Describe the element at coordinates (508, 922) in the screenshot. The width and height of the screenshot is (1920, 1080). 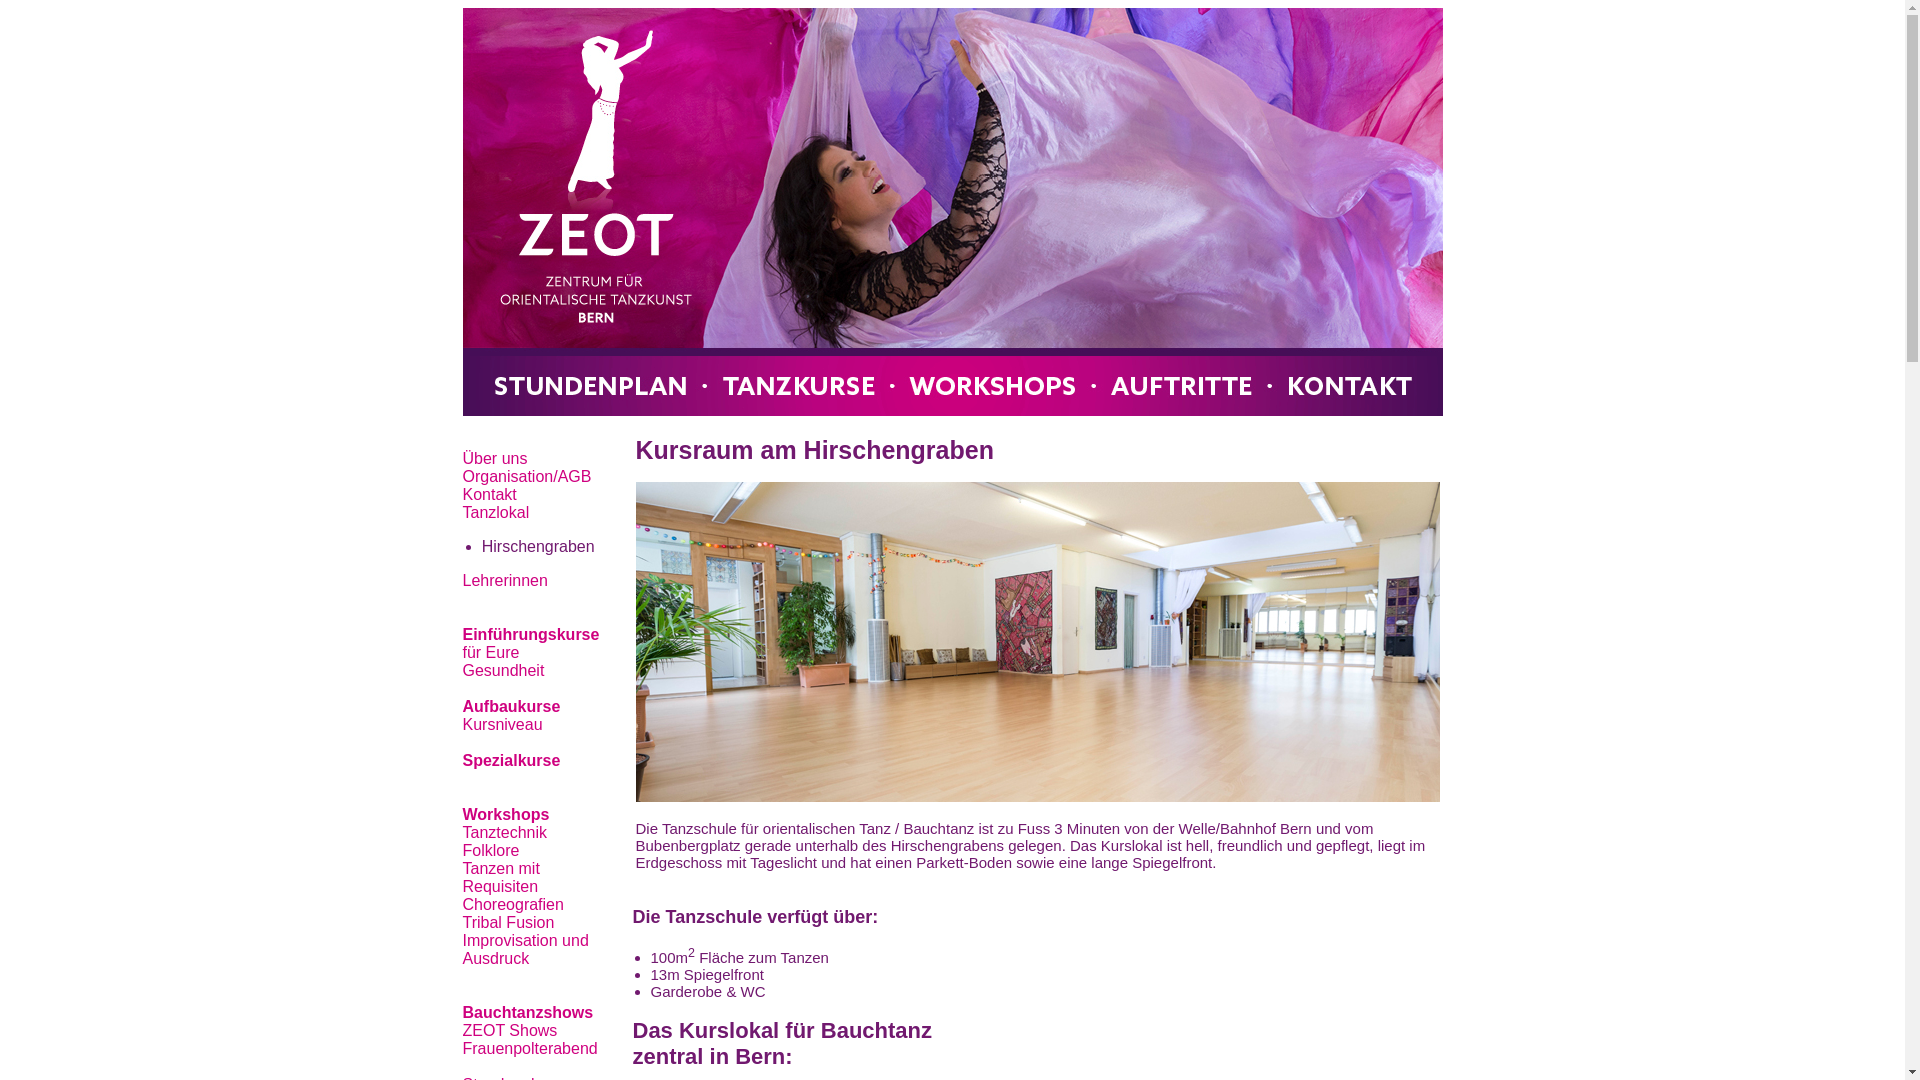
I see `Tribal Fusion` at that location.